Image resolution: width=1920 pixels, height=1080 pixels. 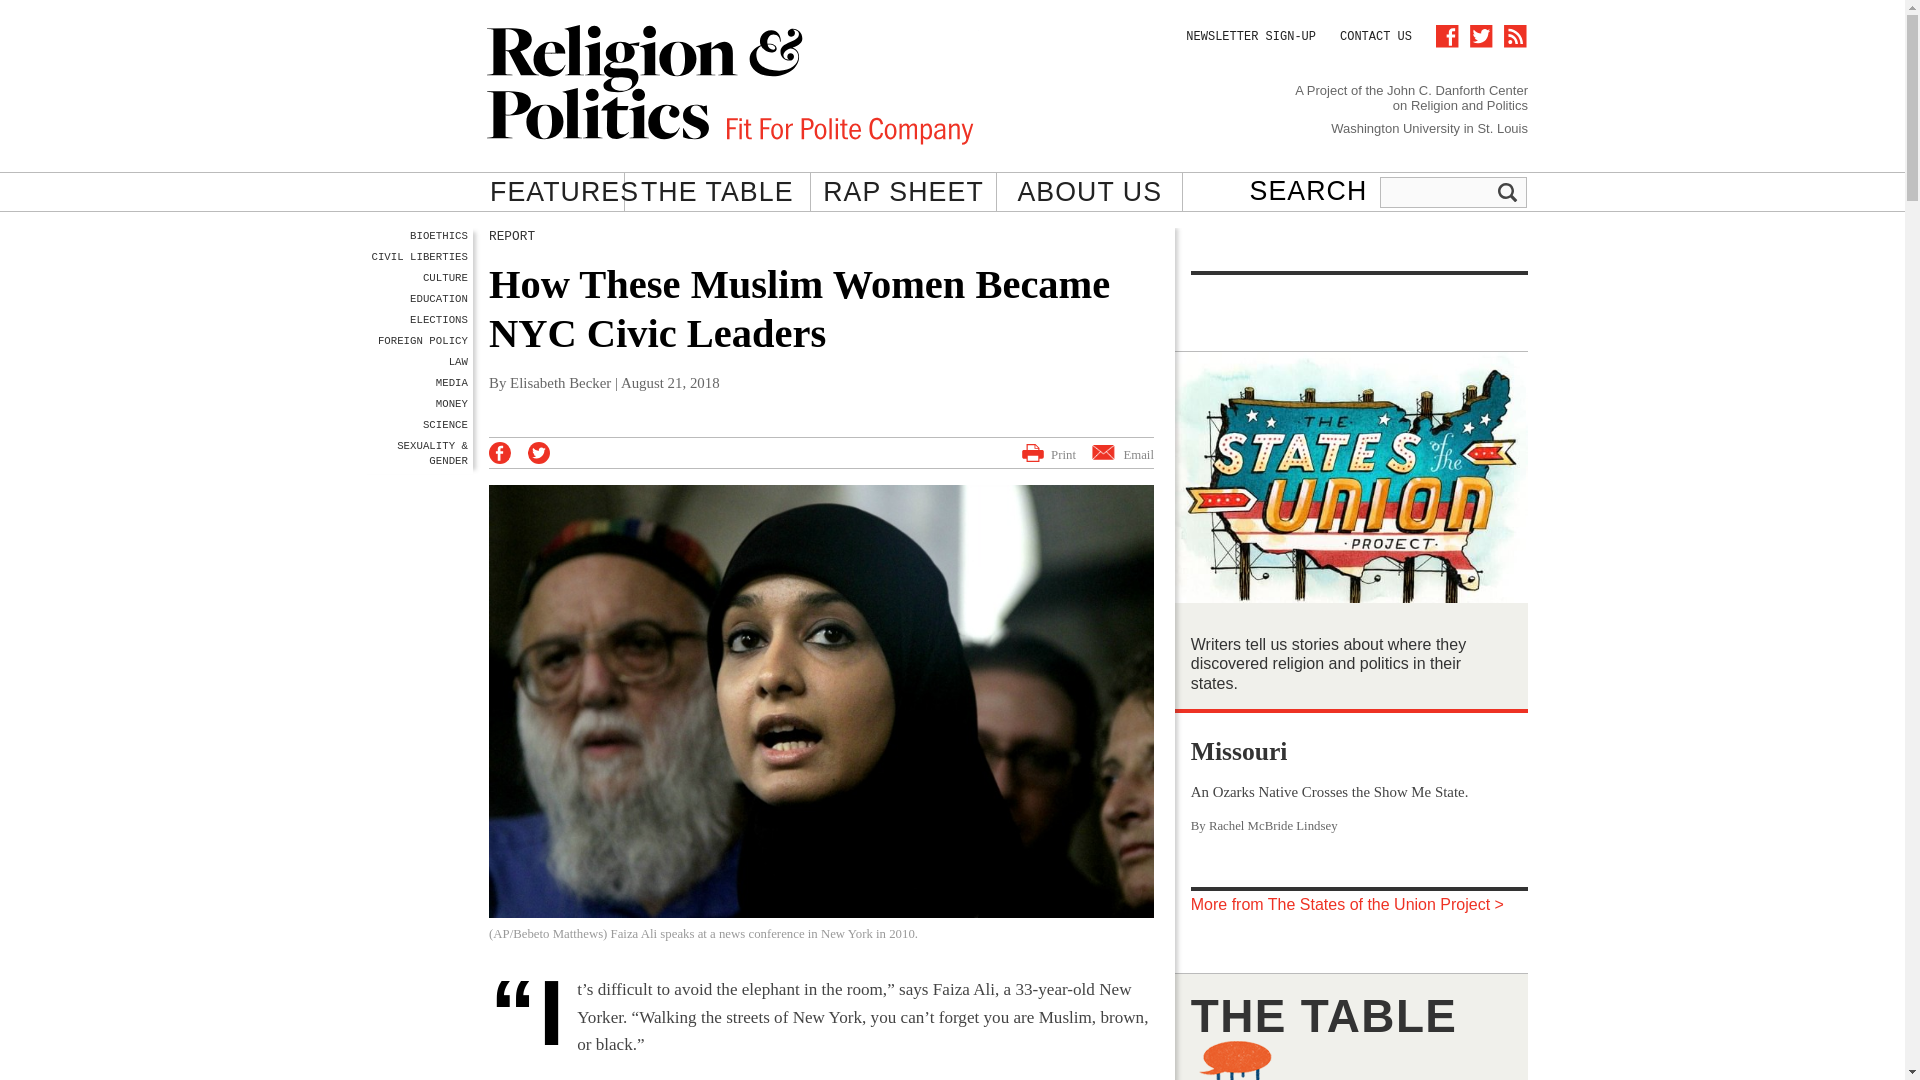 I want to click on NEWSLETTER SIGN-UP, so click(x=1250, y=37).